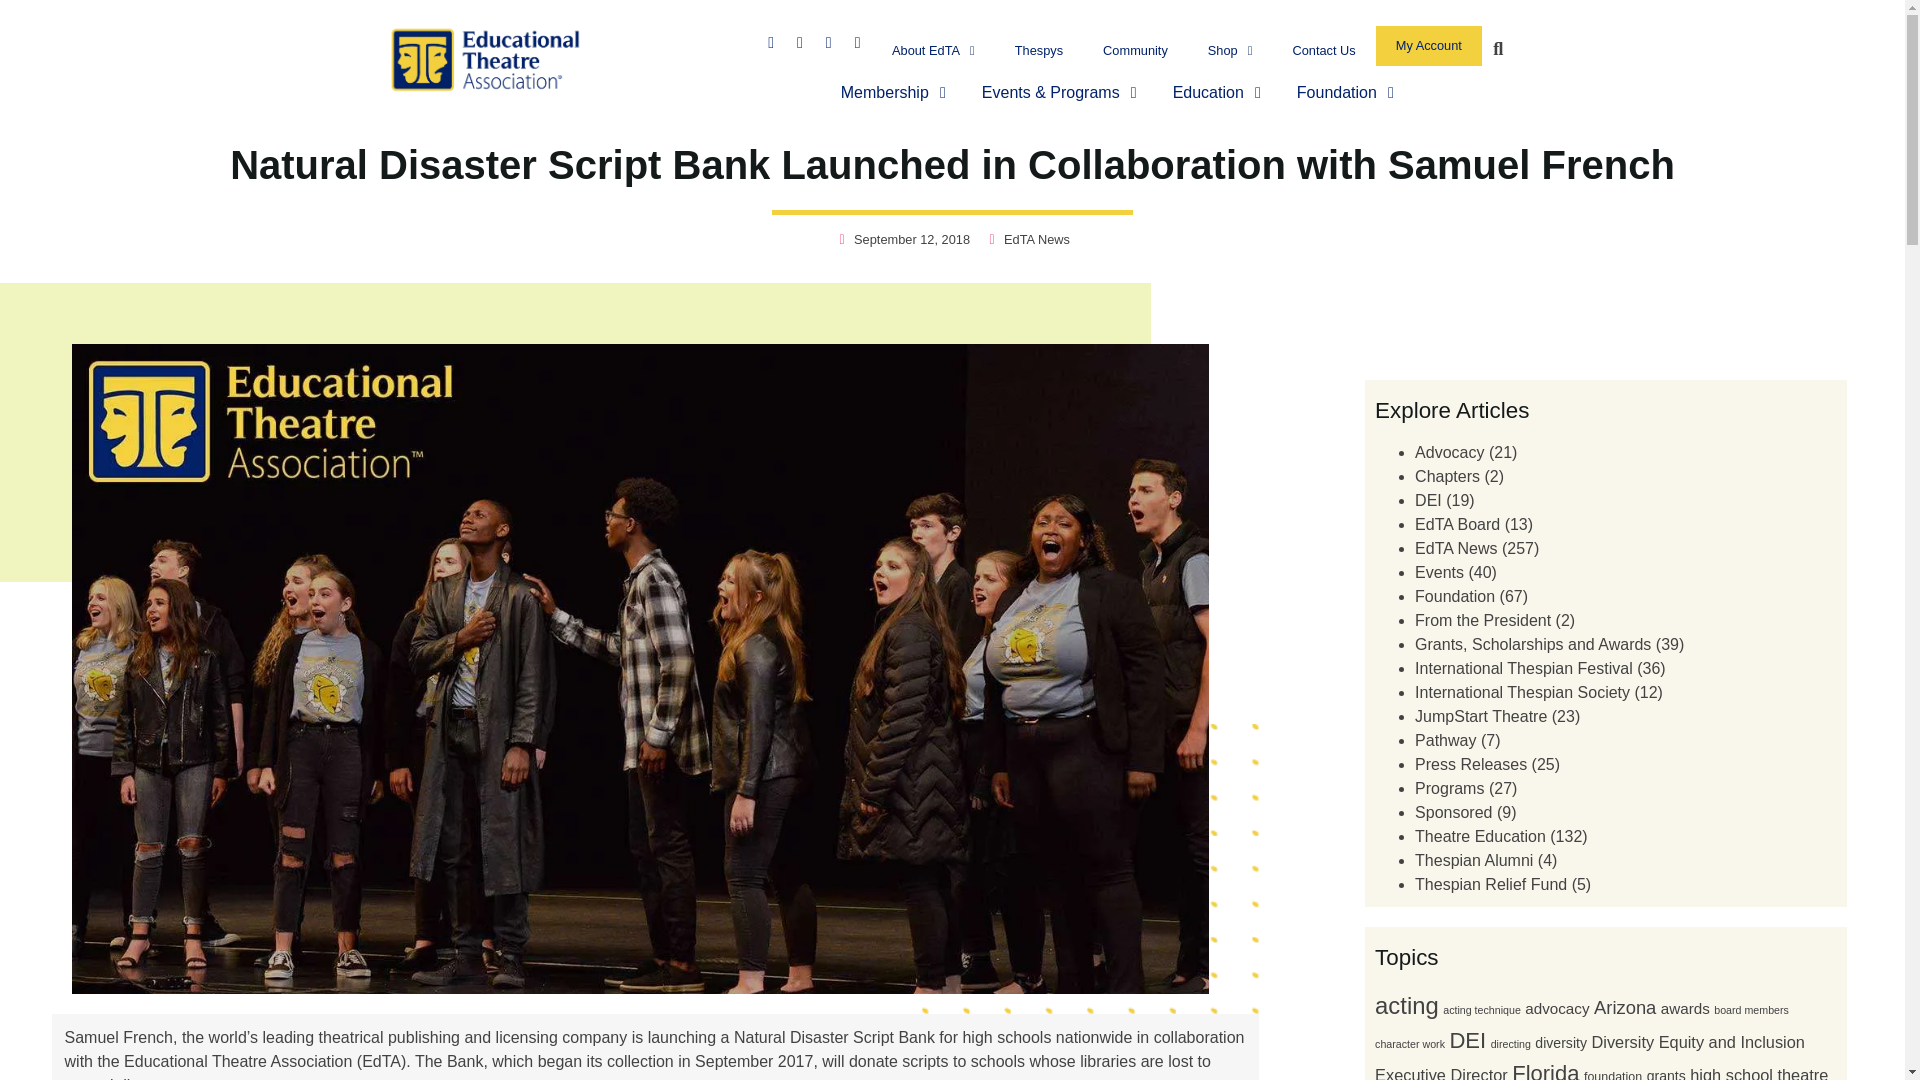 The width and height of the screenshot is (1920, 1080). I want to click on Shop, so click(1230, 50).